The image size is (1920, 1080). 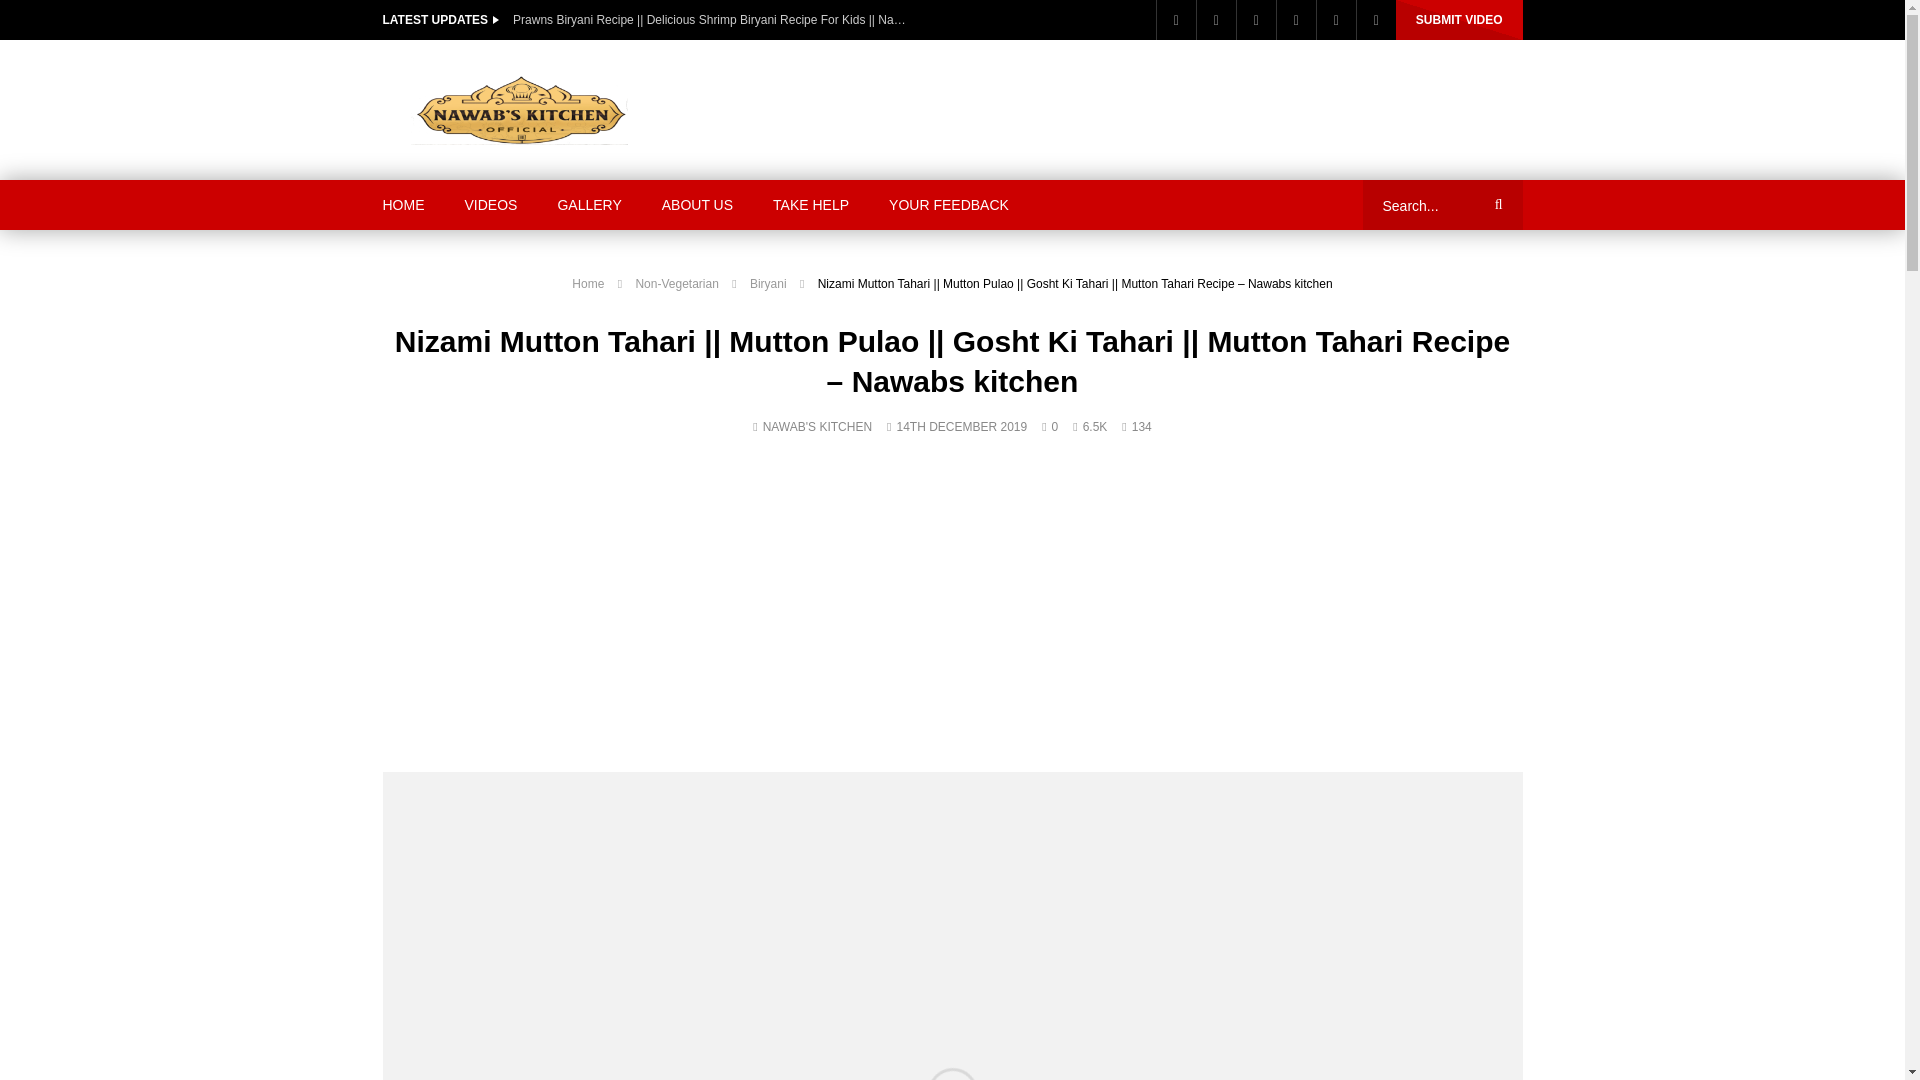 What do you see at coordinates (768, 283) in the screenshot?
I see `Biryani` at bounding box center [768, 283].